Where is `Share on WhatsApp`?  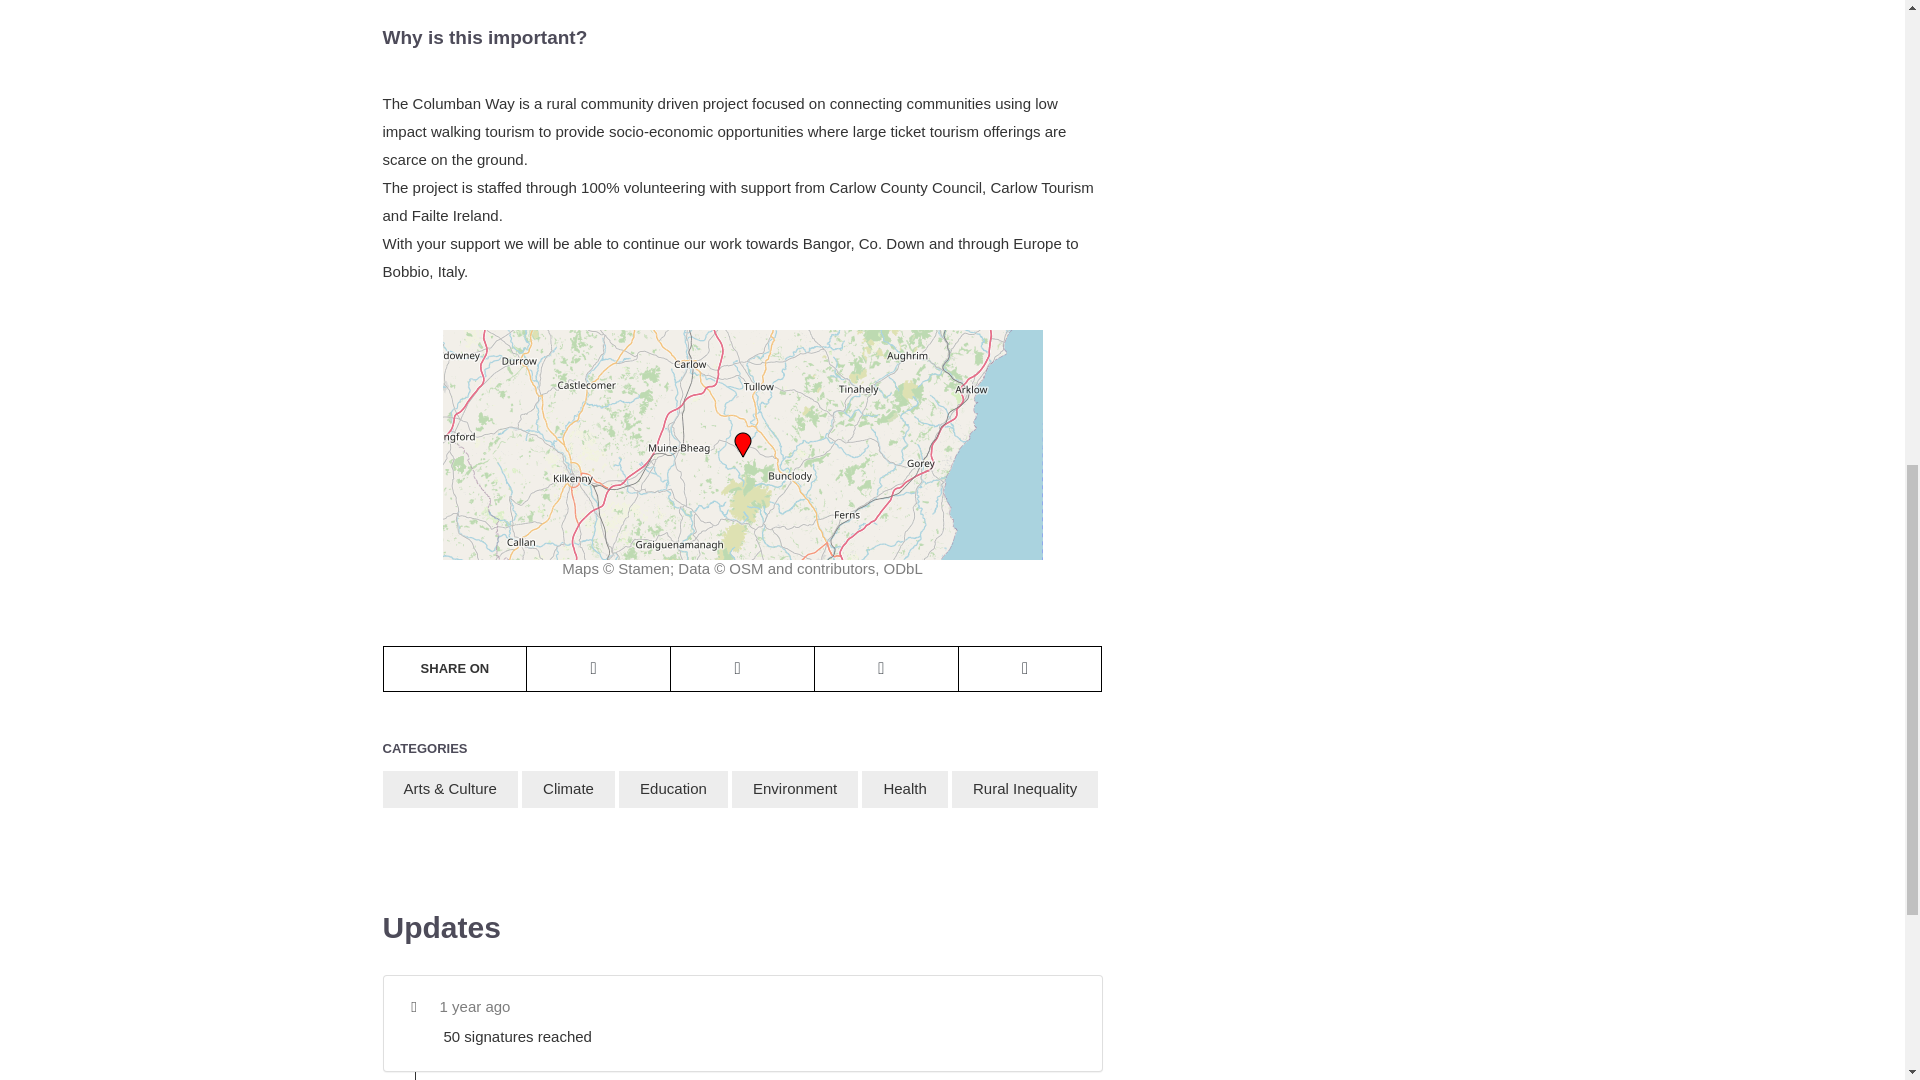 Share on WhatsApp is located at coordinates (598, 668).